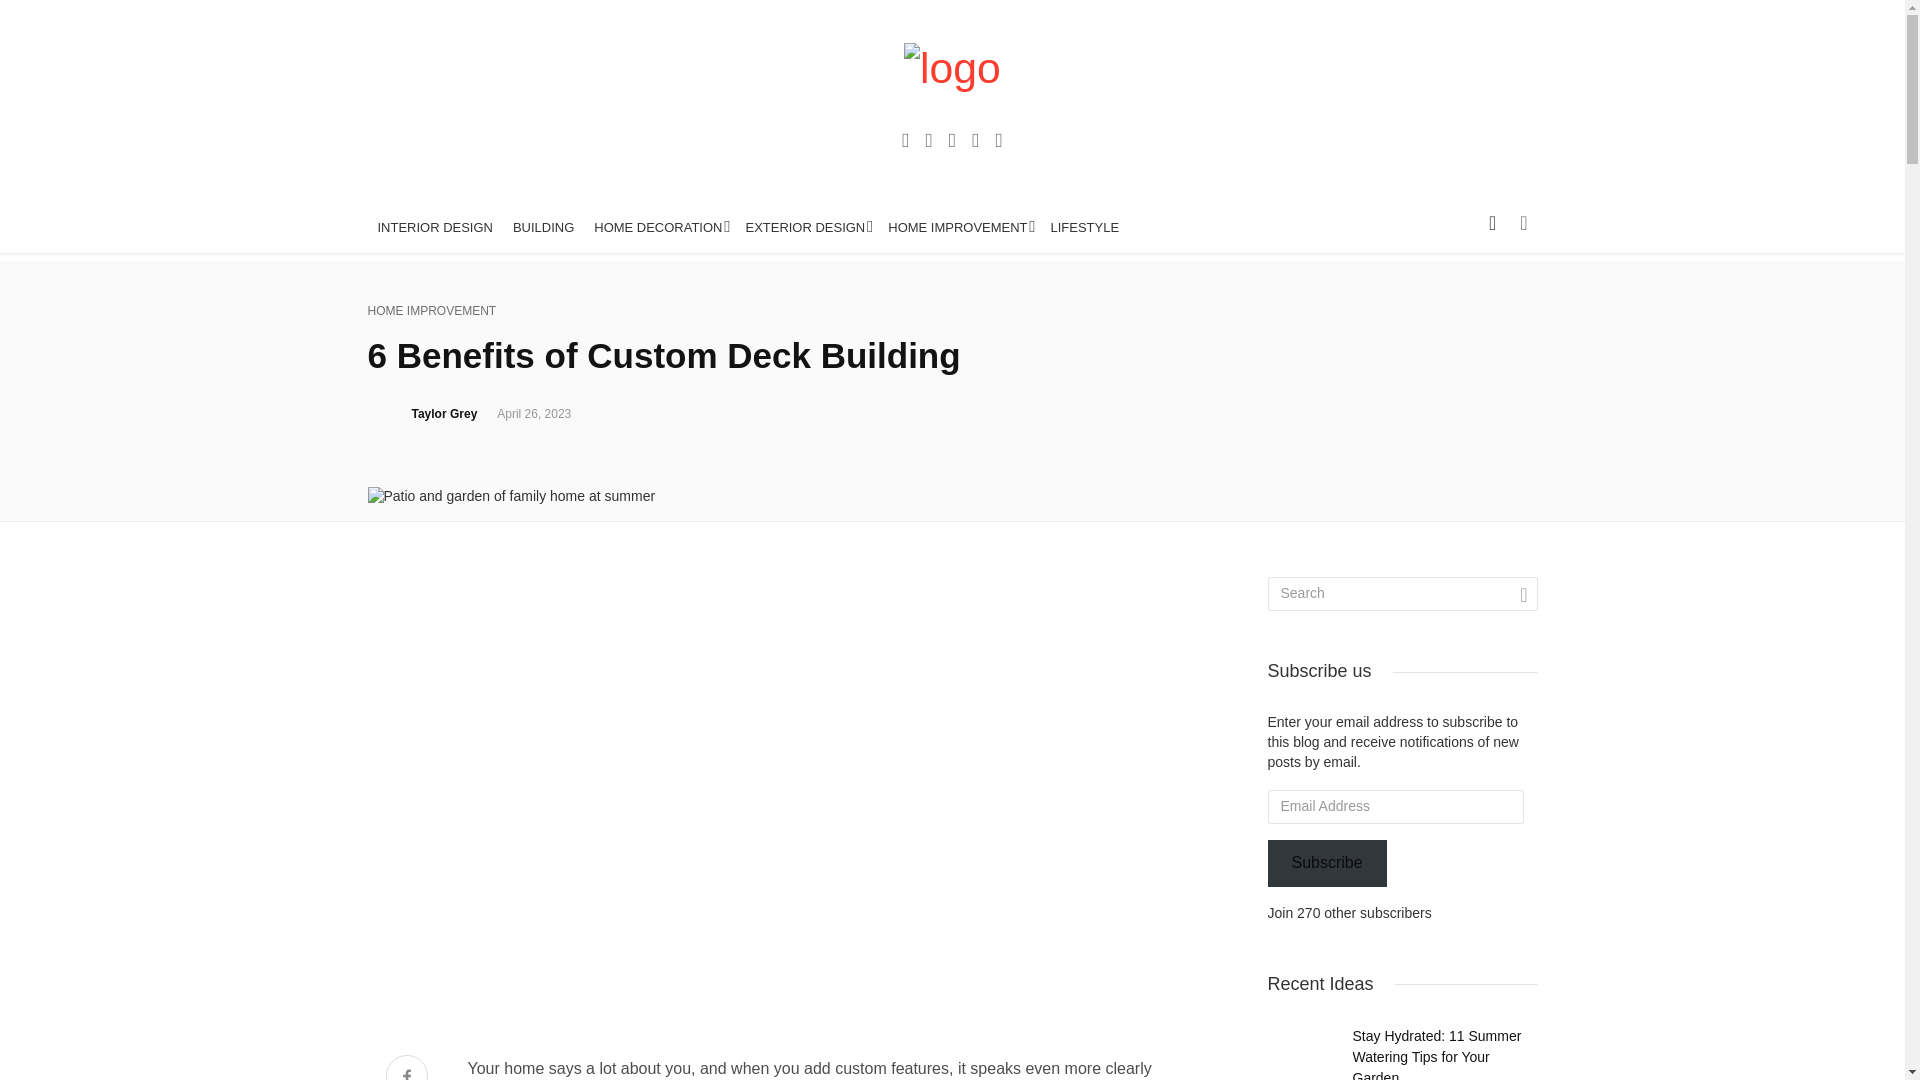  Describe the element at coordinates (406, 1068) in the screenshot. I see `Share on Facebook` at that location.